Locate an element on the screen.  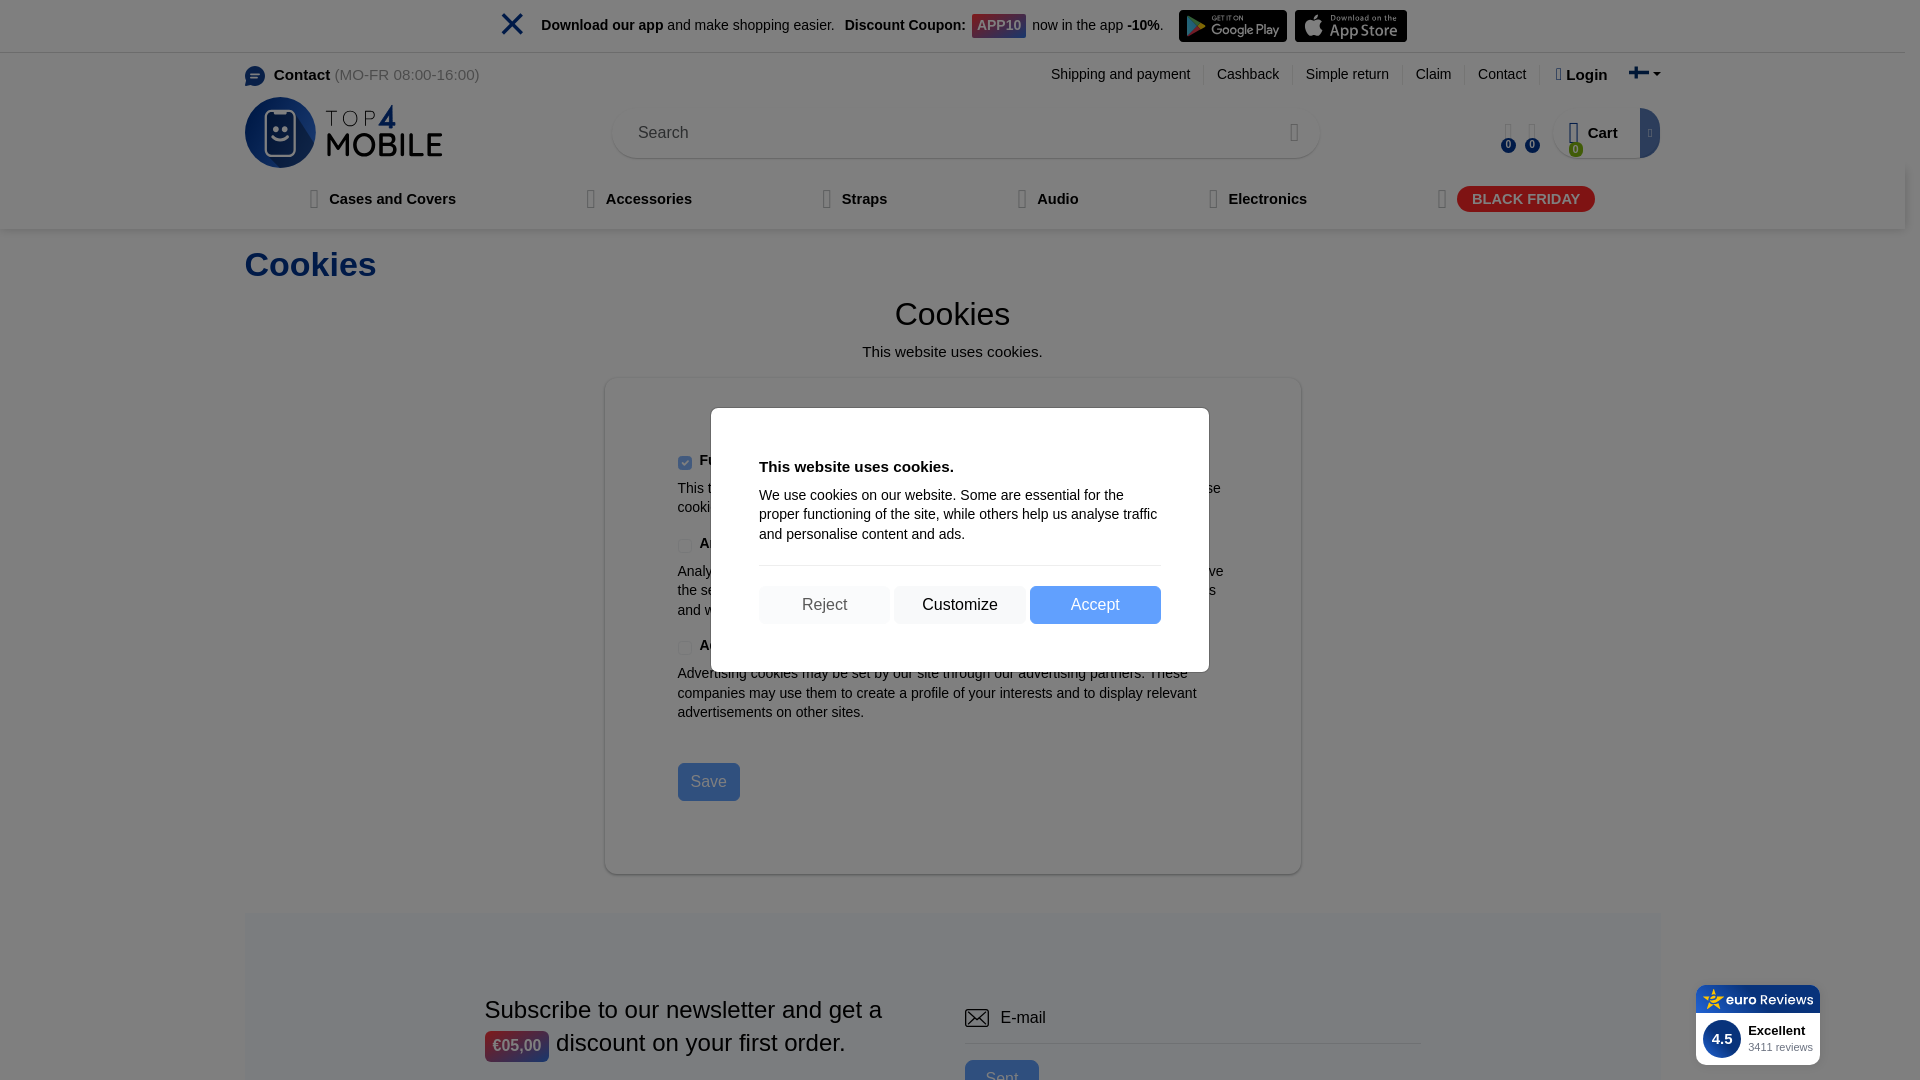
Customize is located at coordinates (960, 605).